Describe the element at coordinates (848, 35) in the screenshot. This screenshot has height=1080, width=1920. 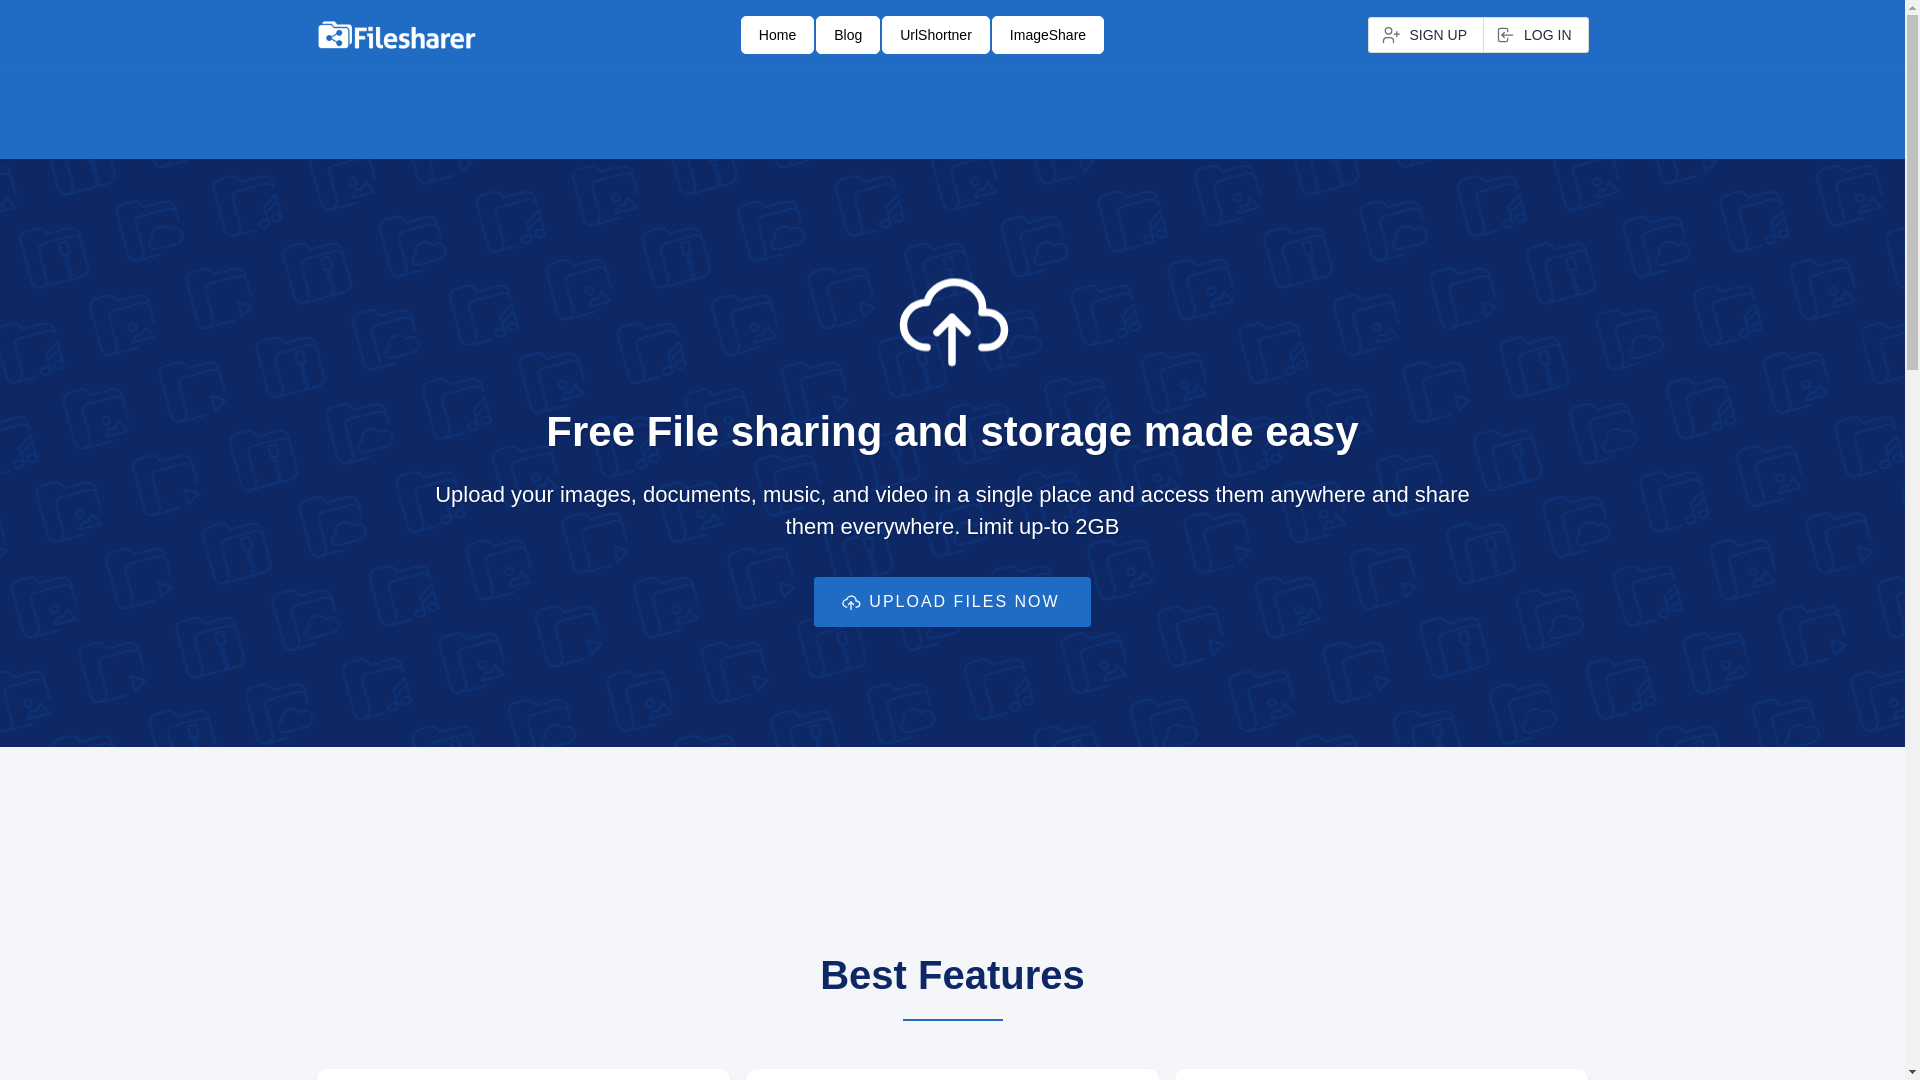
I see `Blog` at that location.